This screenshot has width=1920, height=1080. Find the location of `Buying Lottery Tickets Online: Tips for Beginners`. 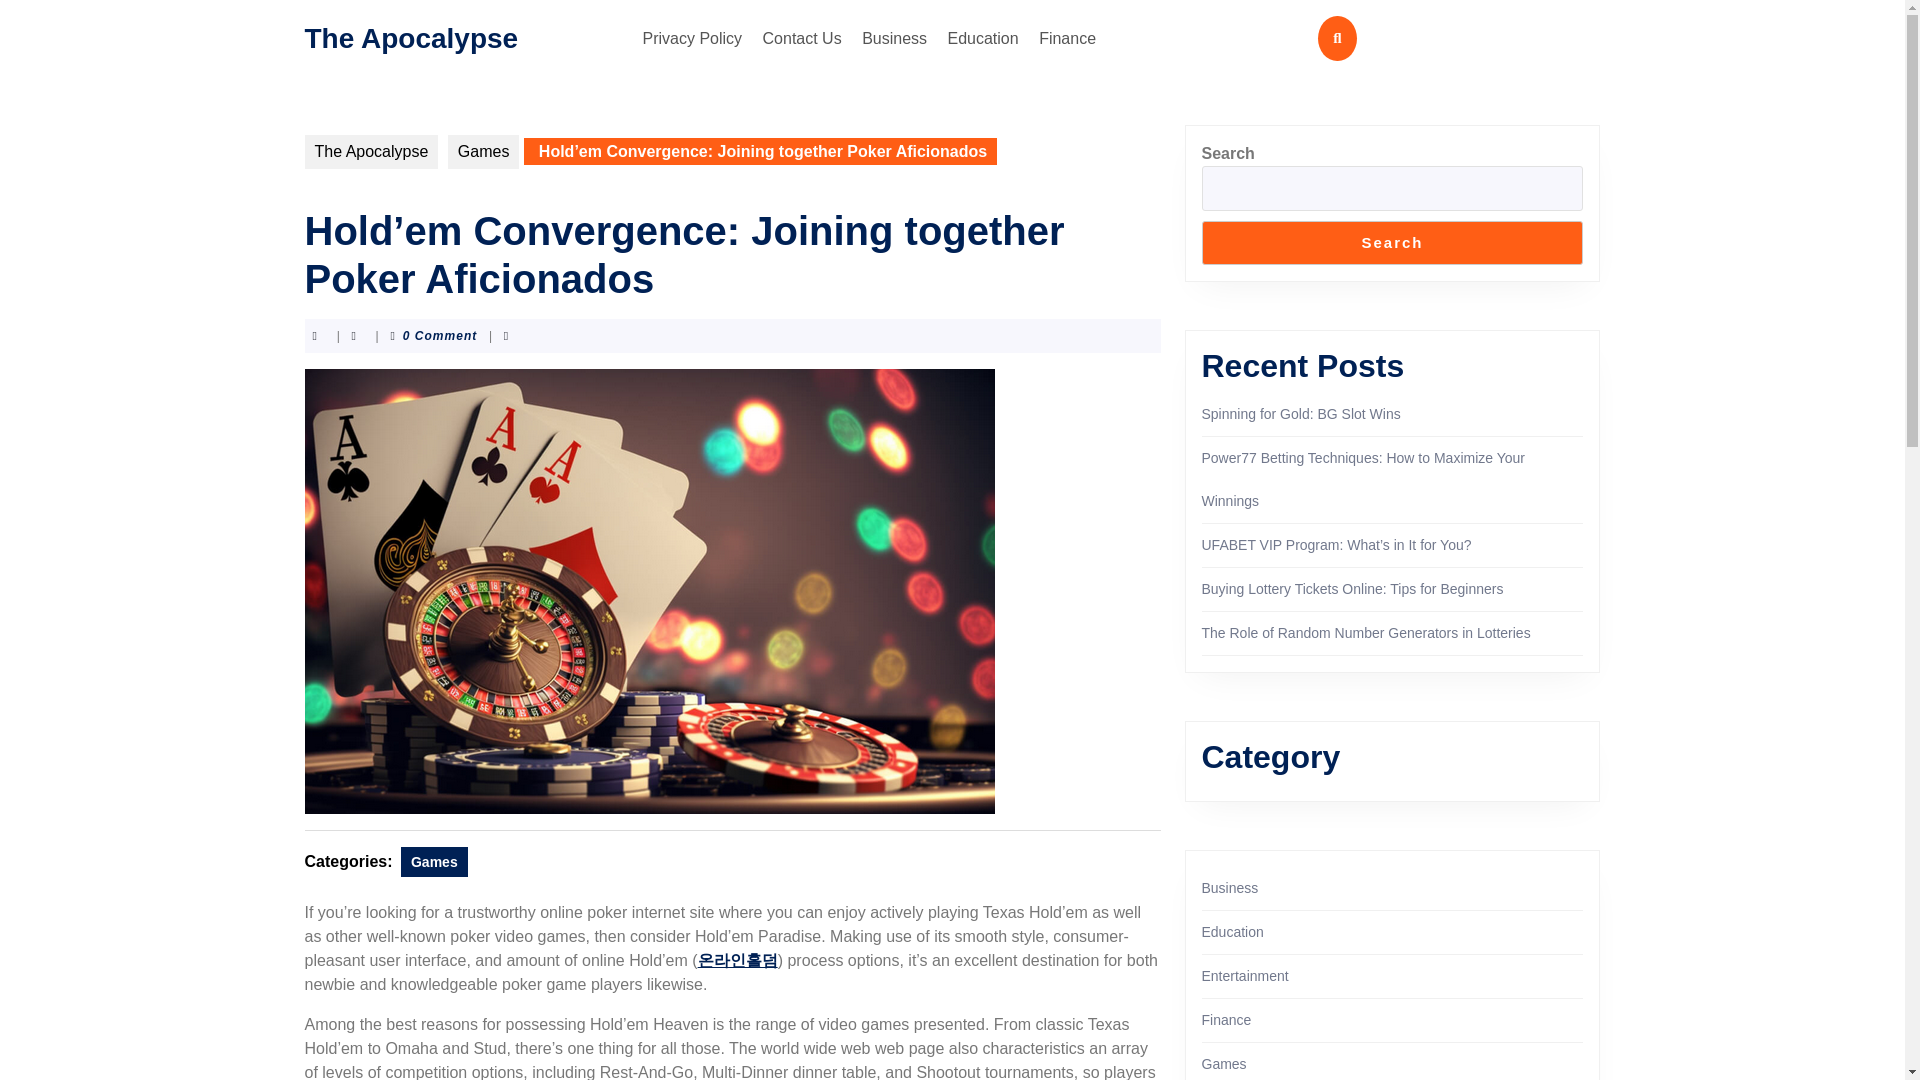

Buying Lottery Tickets Online: Tips for Beginners is located at coordinates (1352, 589).